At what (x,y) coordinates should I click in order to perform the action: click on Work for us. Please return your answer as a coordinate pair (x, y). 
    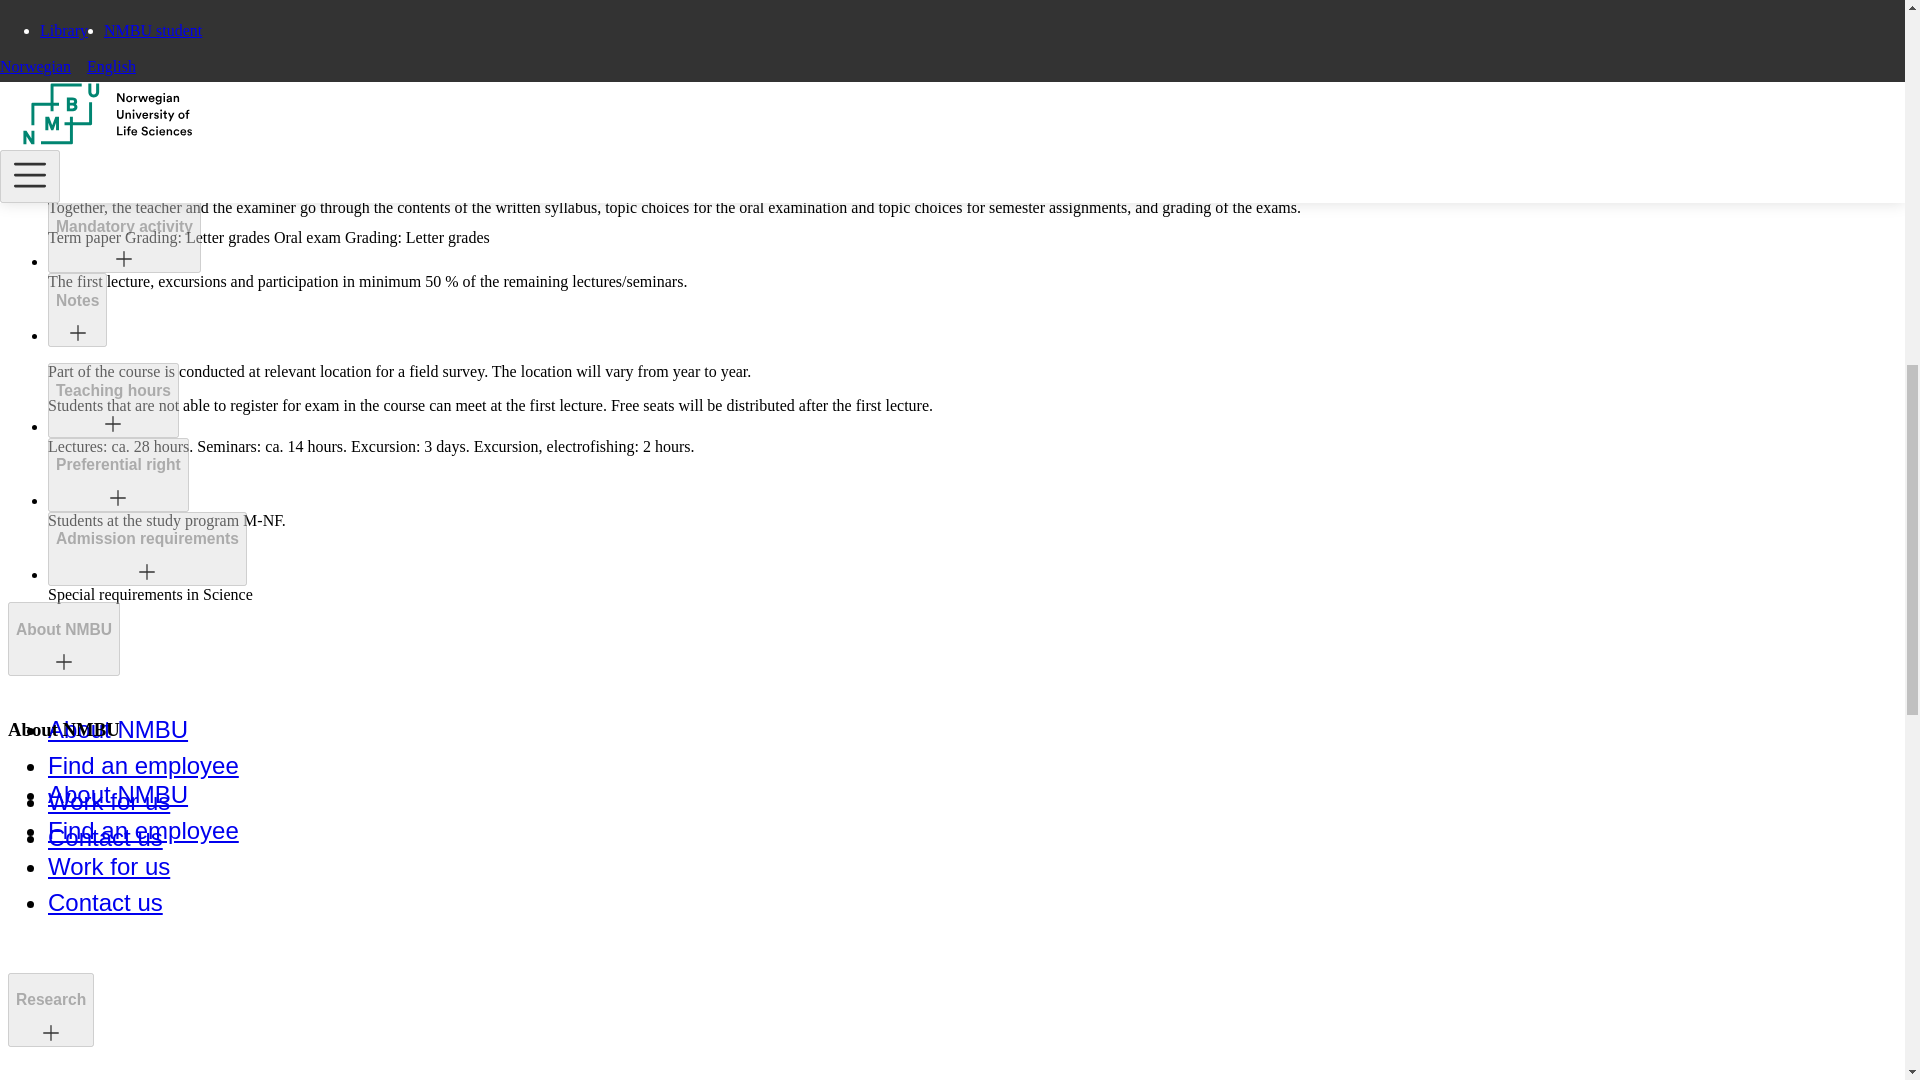
    Looking at the image, I should click on (109, 802).